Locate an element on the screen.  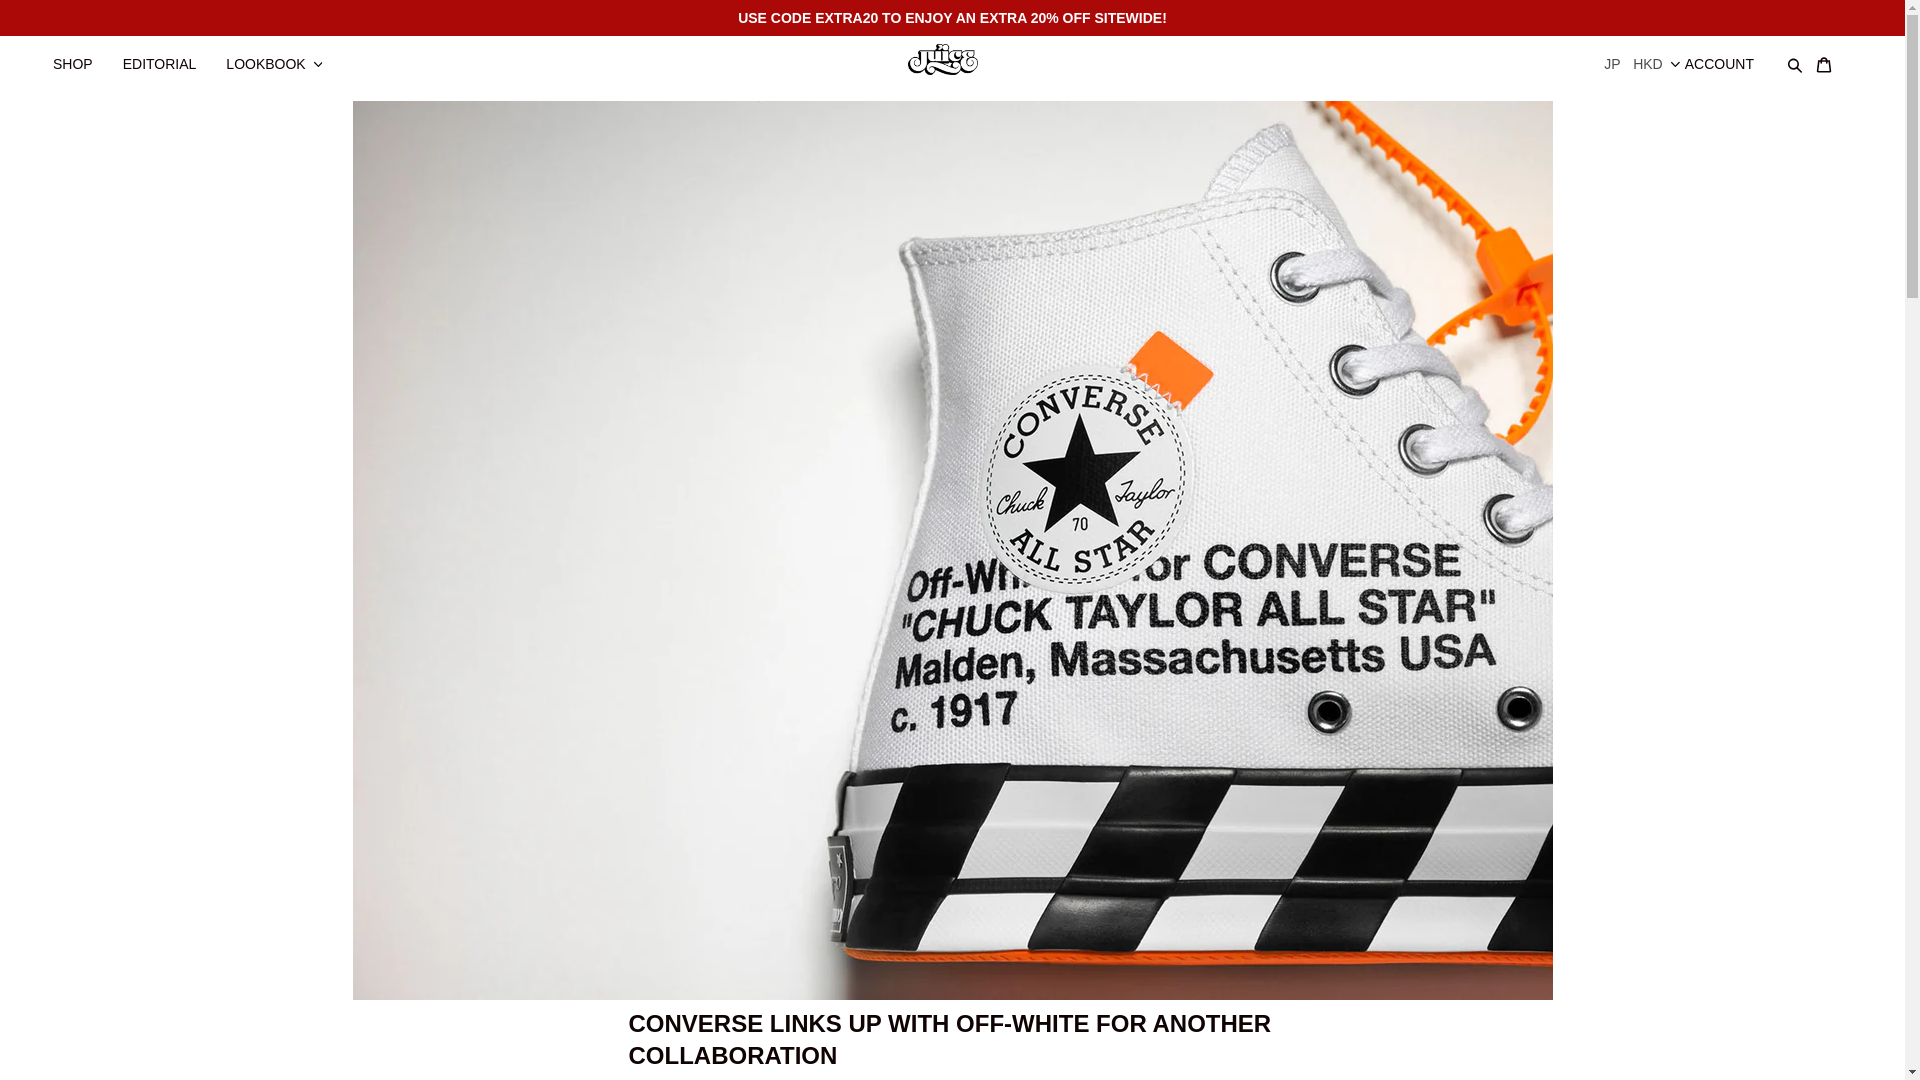
EDITORIAL is located at coordinates (170, 54).